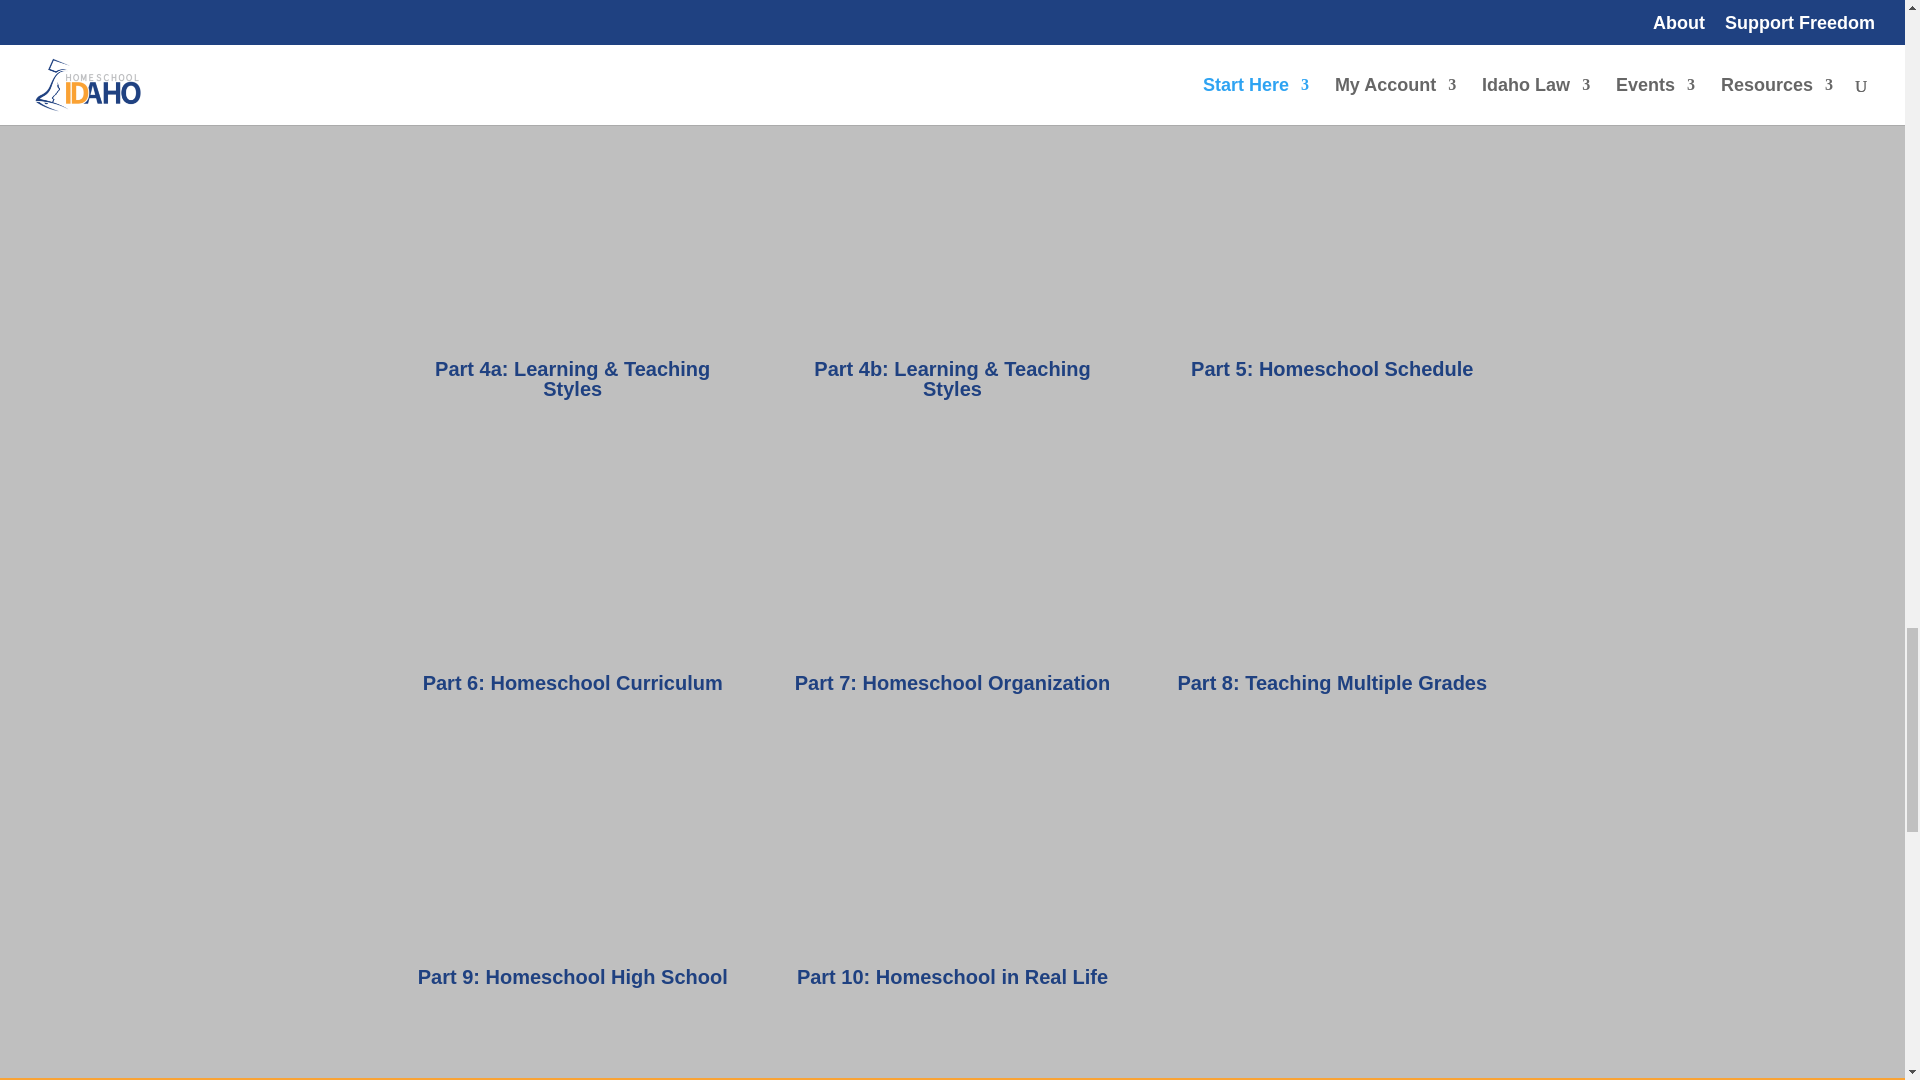  What do you see at coordinates (1331, 17) in the screenshot?
I see `Session 3: Homeschool Parenting` at bounding box center [1331, 17].